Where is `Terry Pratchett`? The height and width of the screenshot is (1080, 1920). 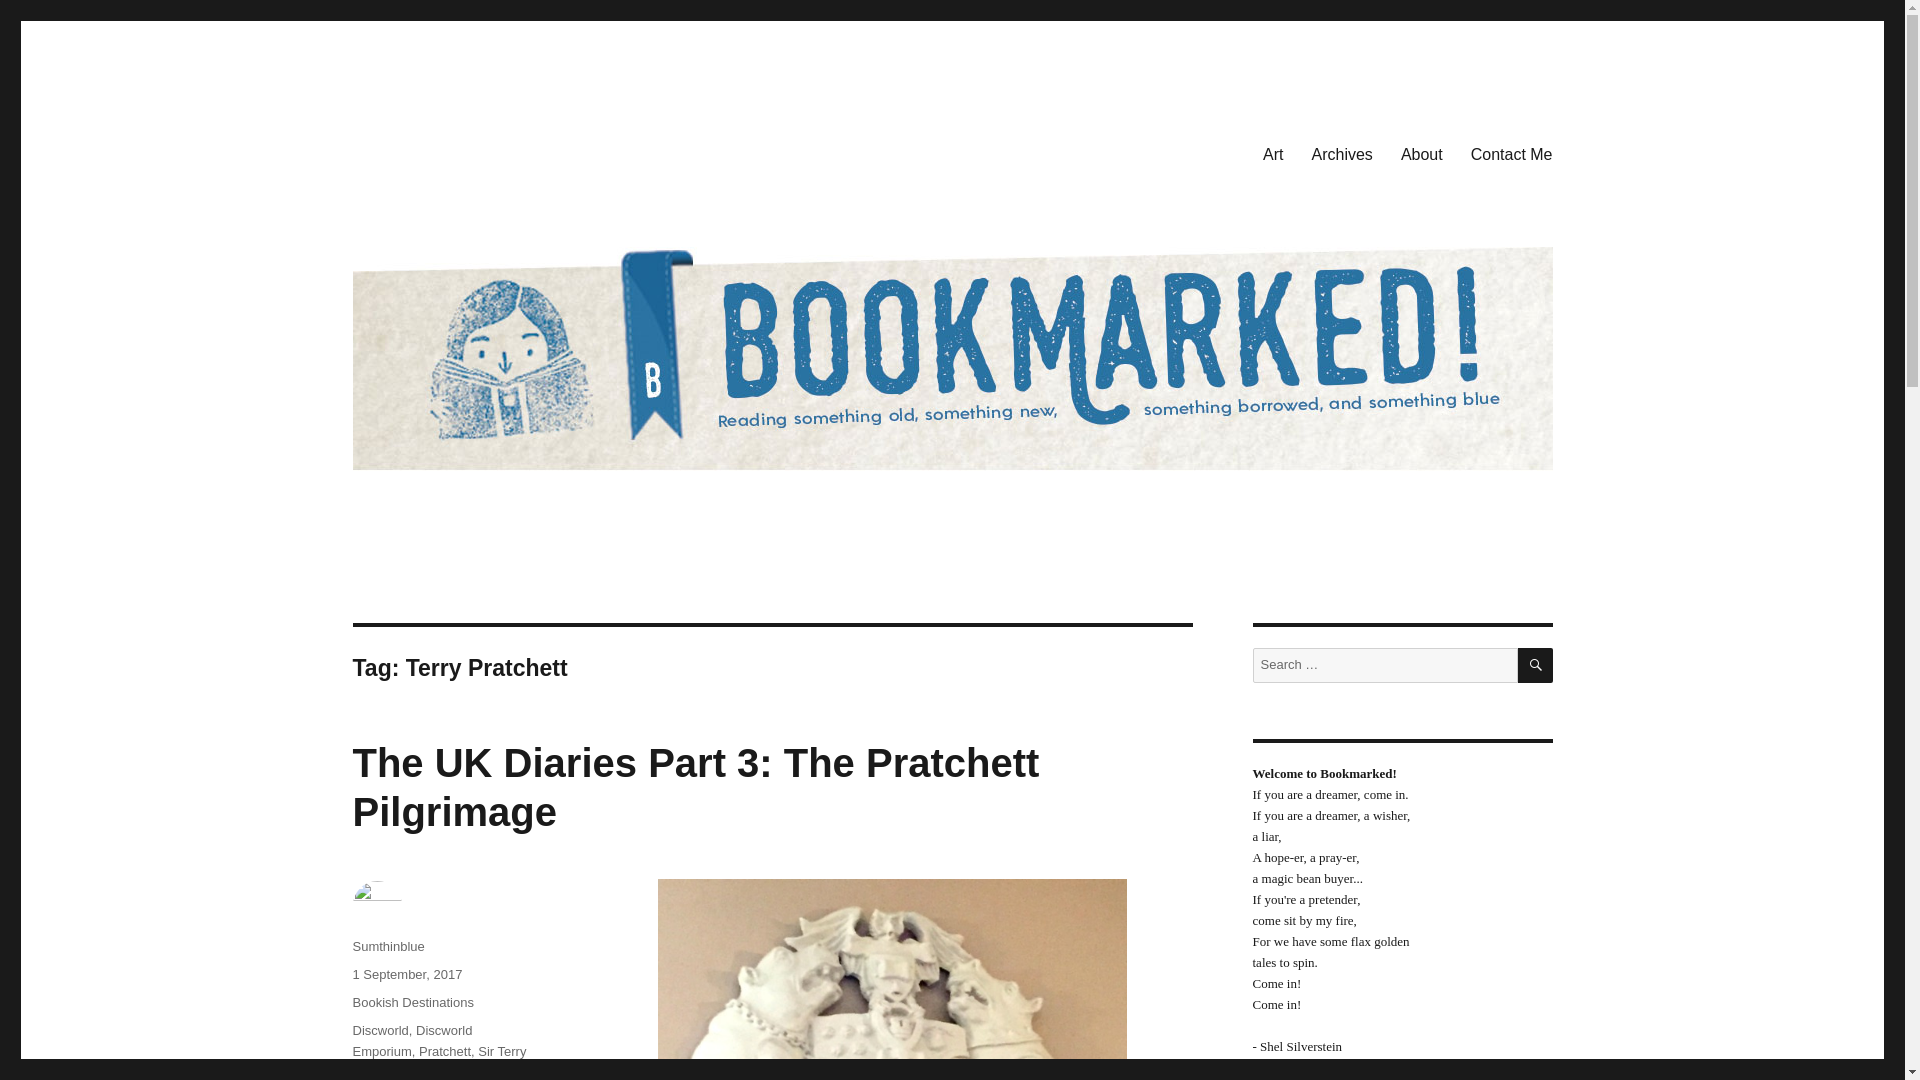 Terry Pratchett is located at coordinates (454, 1072).